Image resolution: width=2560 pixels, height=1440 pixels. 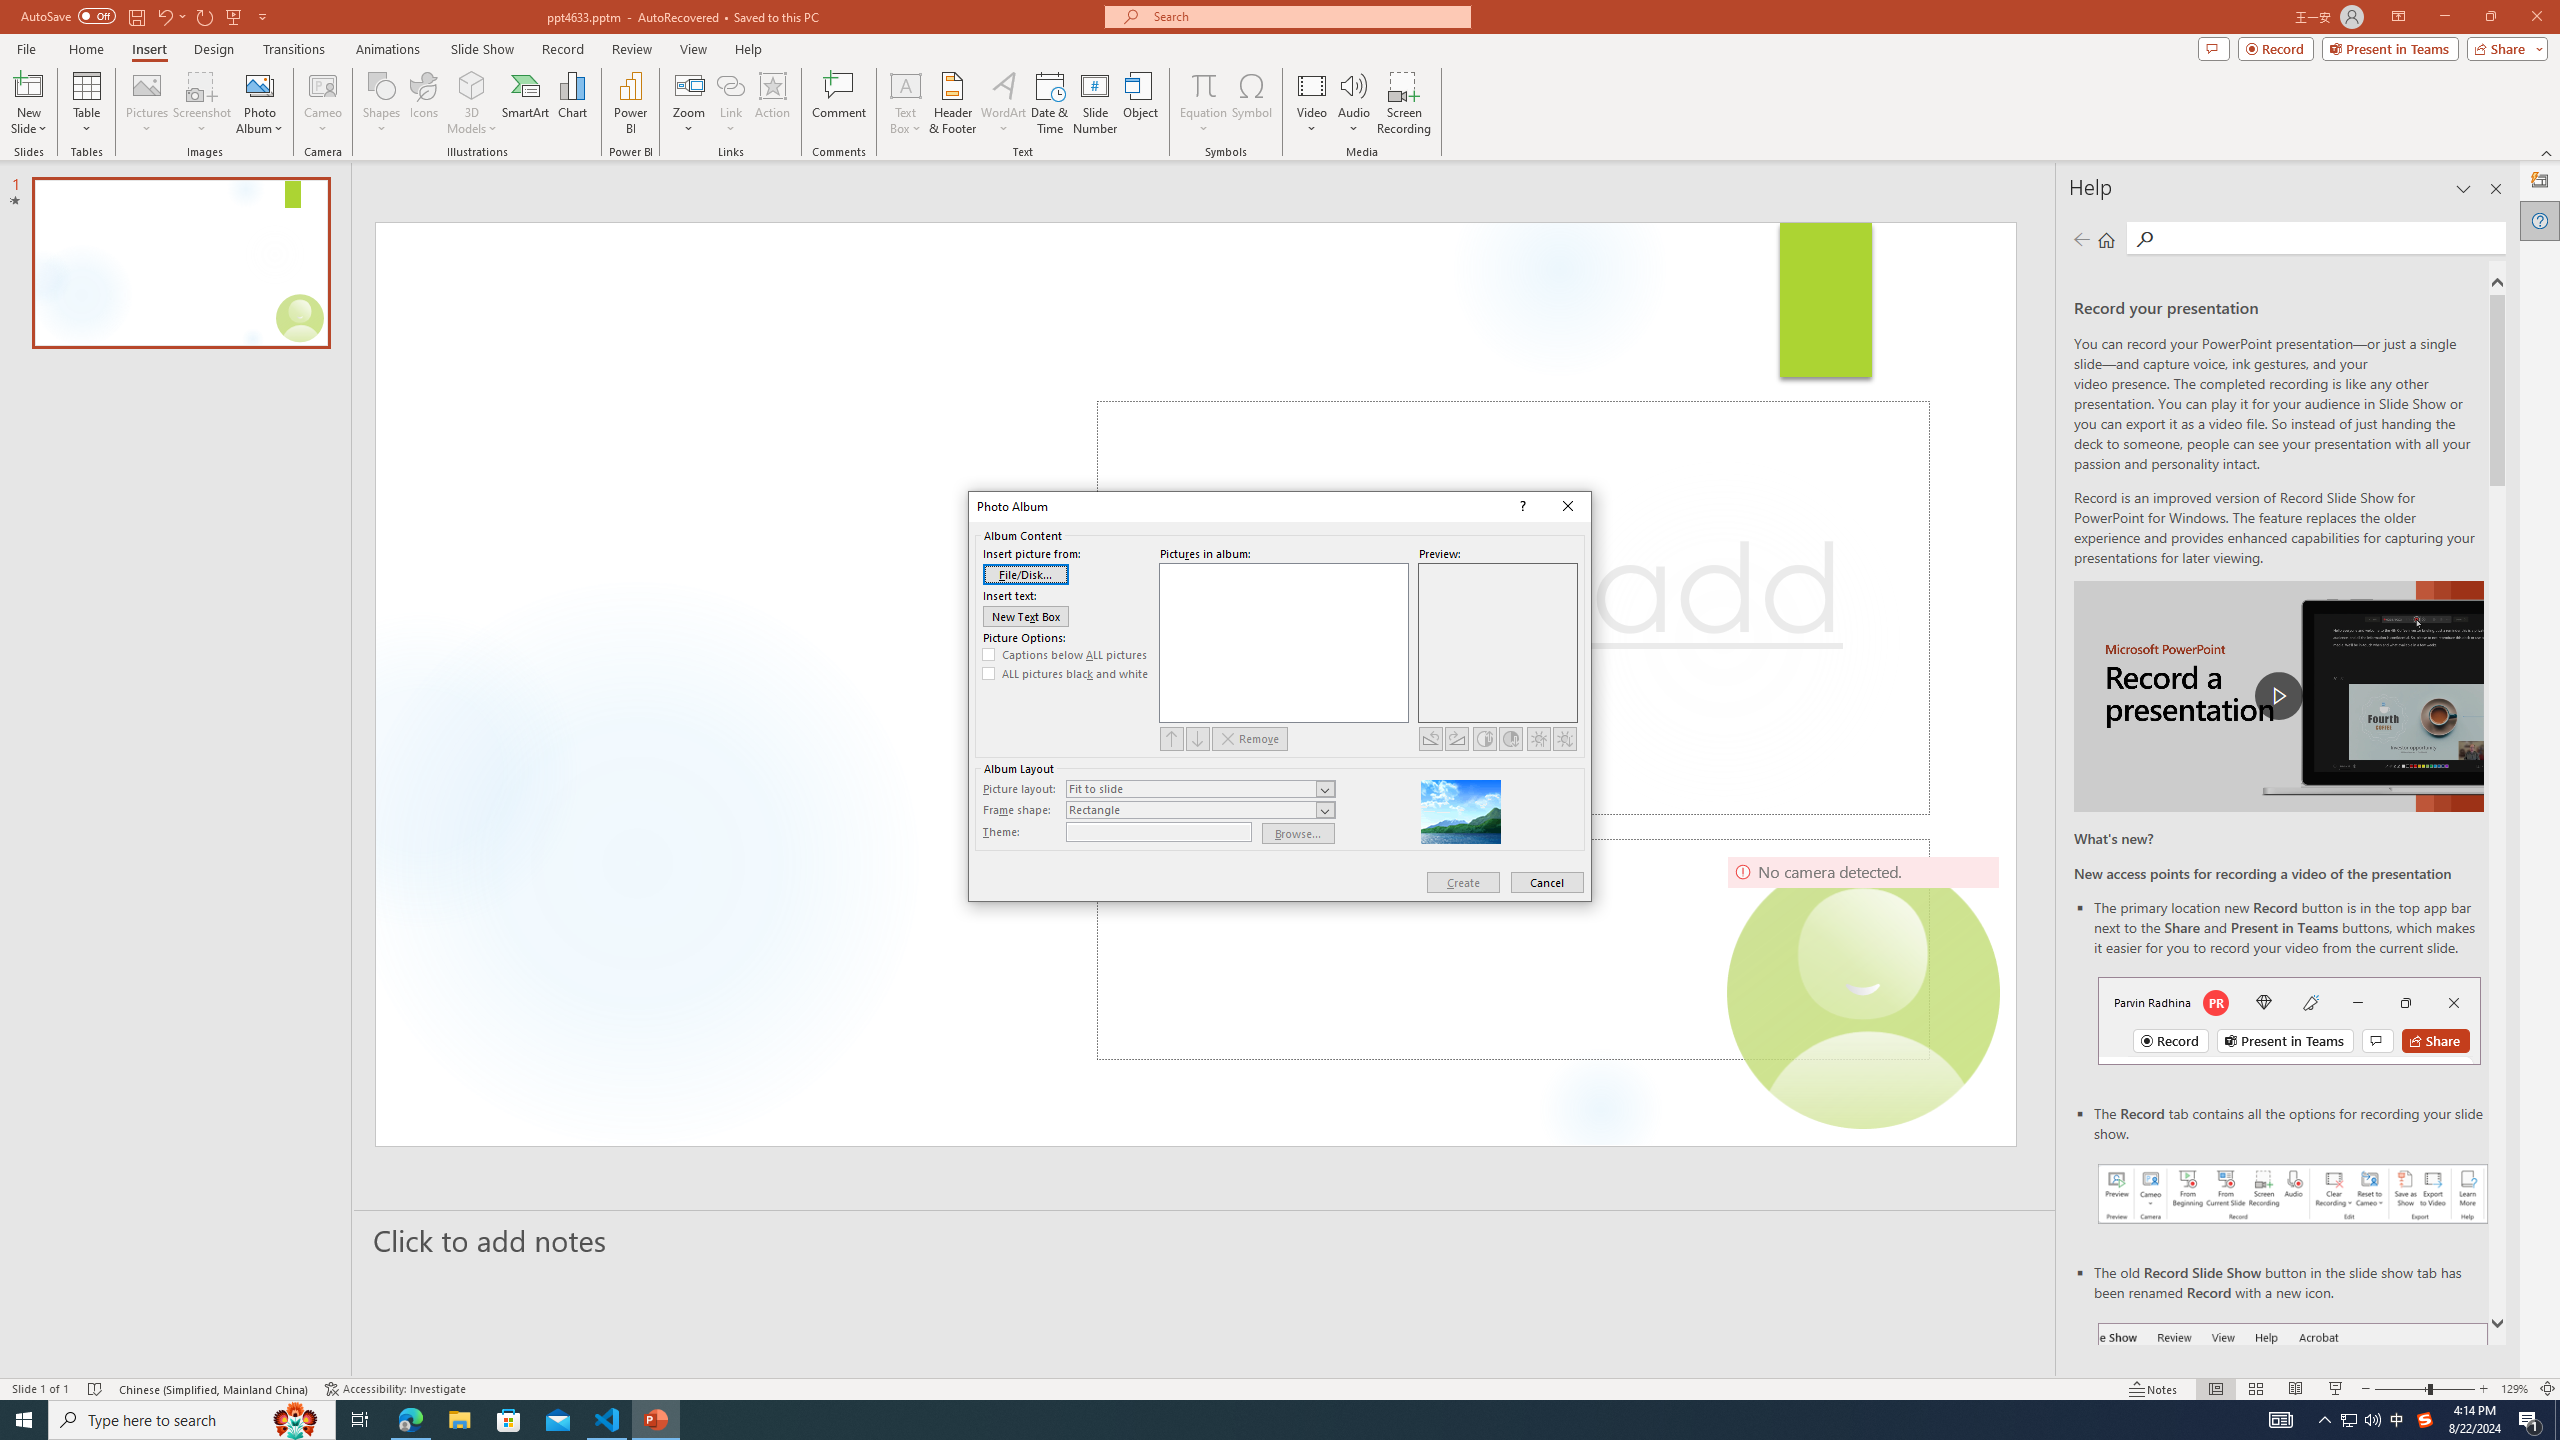 I want to click on Q2790: 100%, so click(x=2372, y=1420).